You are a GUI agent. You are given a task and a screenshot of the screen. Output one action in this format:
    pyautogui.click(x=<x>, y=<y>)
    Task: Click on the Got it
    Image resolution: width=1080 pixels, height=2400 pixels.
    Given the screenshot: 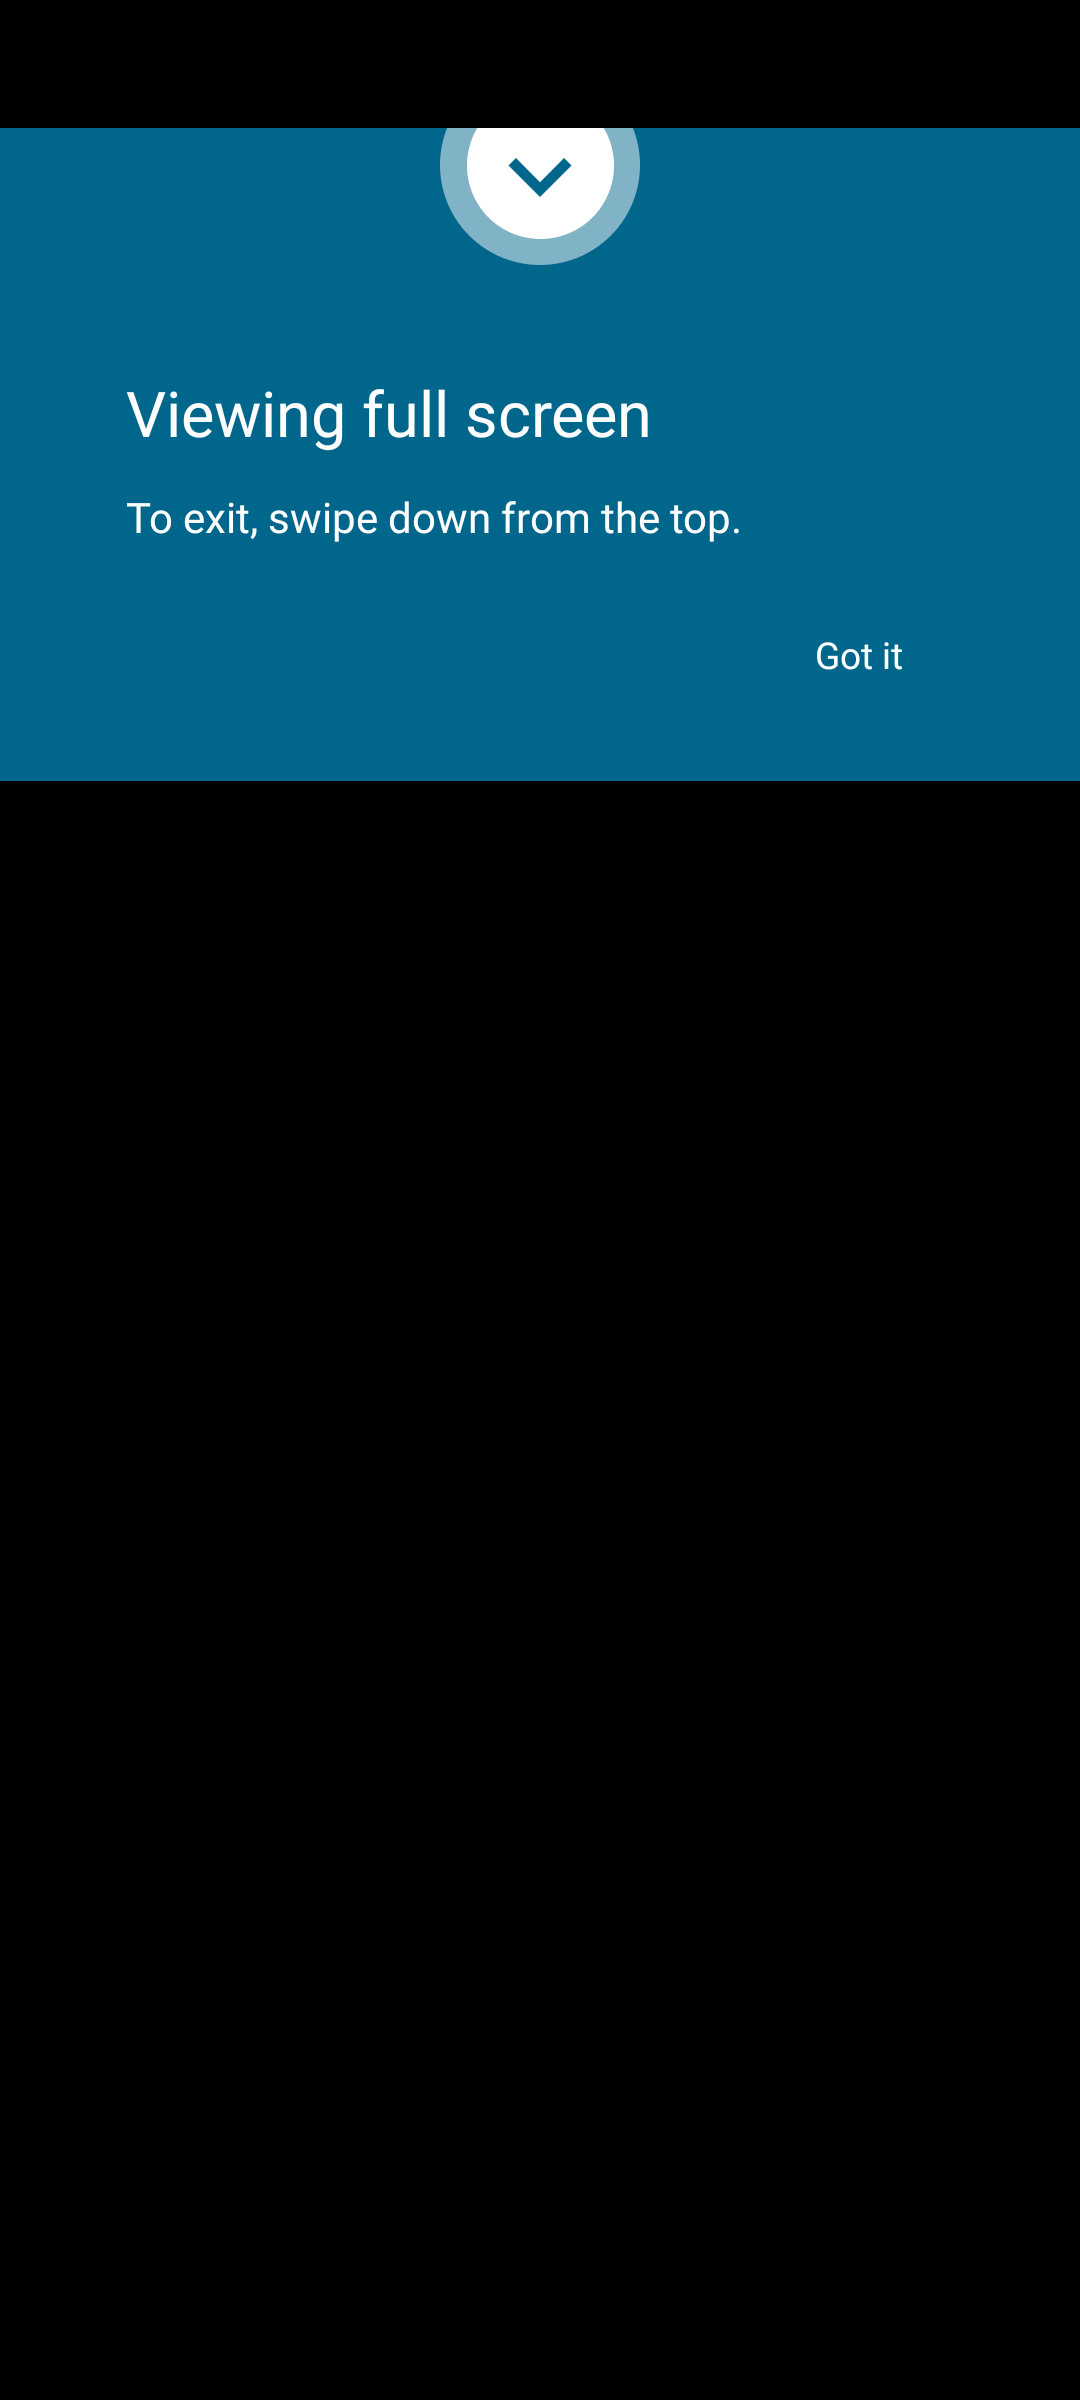 What is the action you would take?
    pyautogui.click(x=860, y=654)
    